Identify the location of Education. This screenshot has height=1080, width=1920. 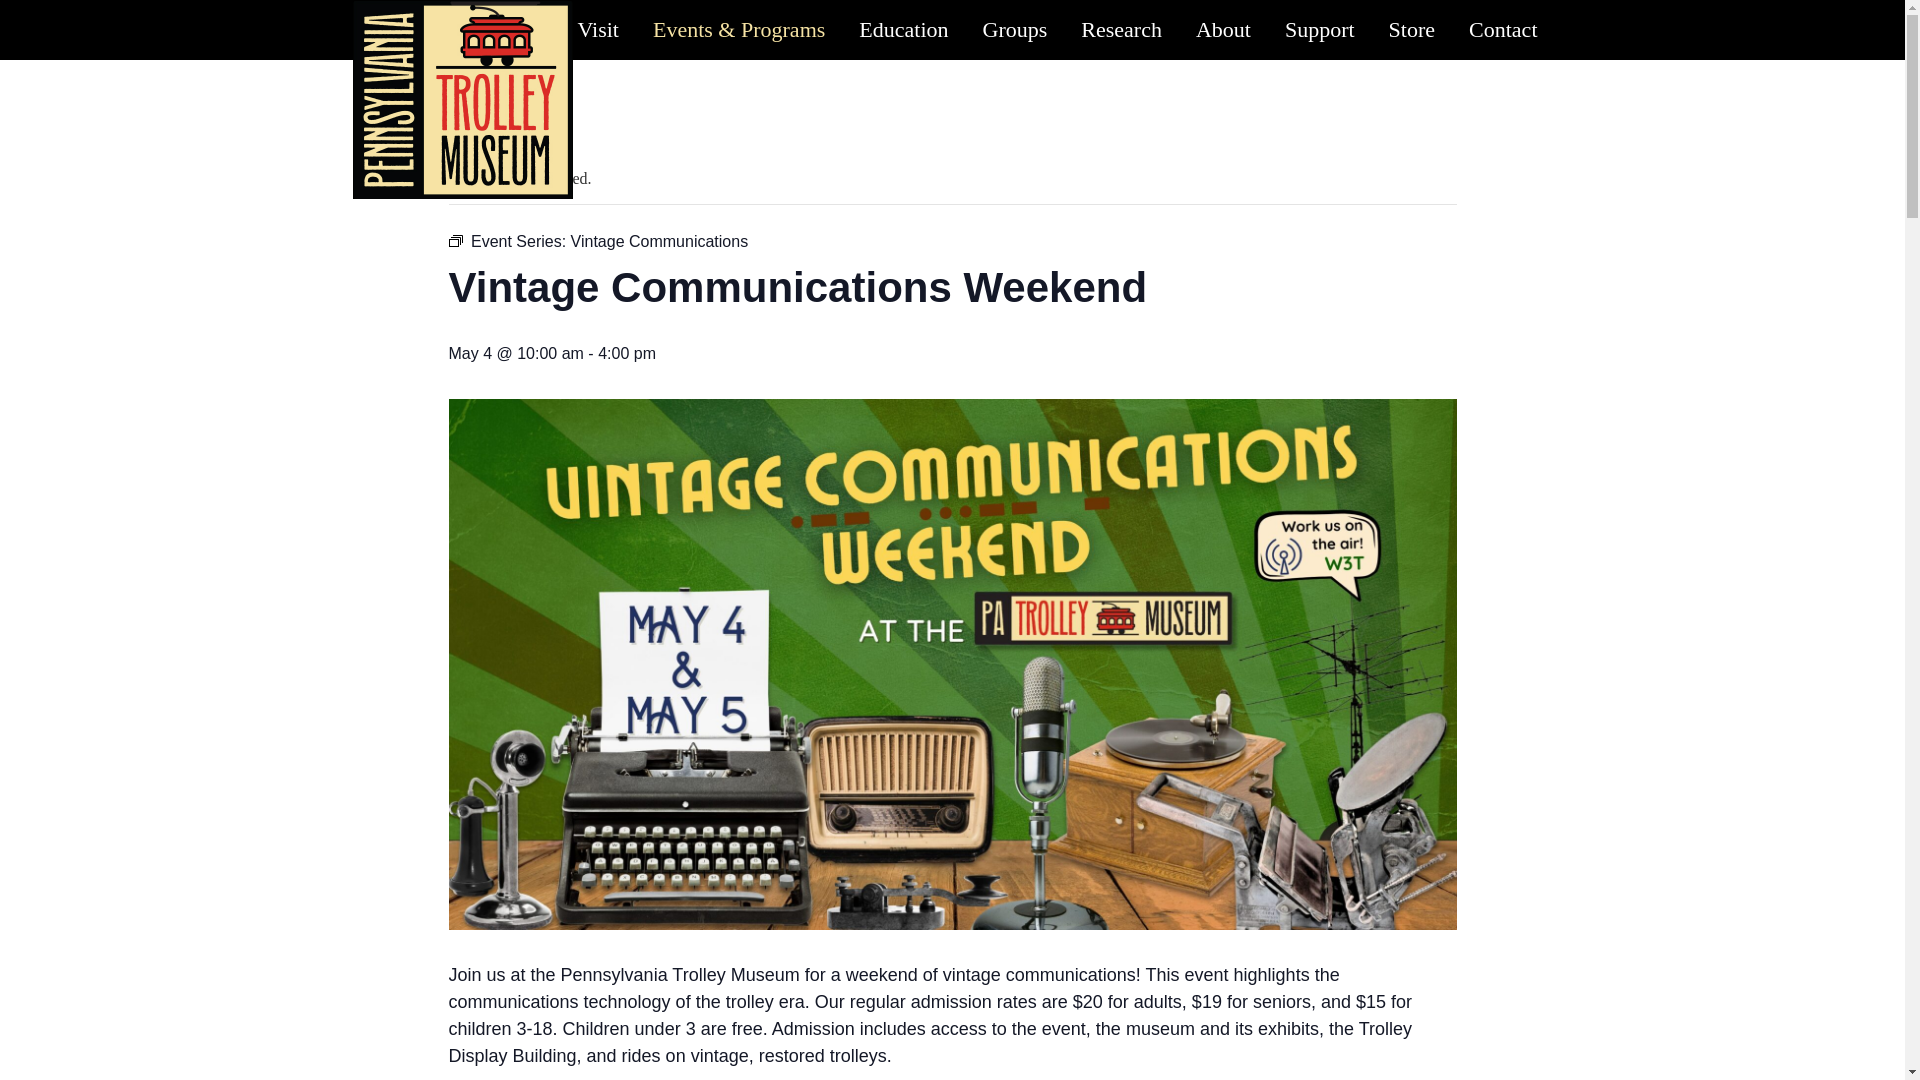
(904, 30).